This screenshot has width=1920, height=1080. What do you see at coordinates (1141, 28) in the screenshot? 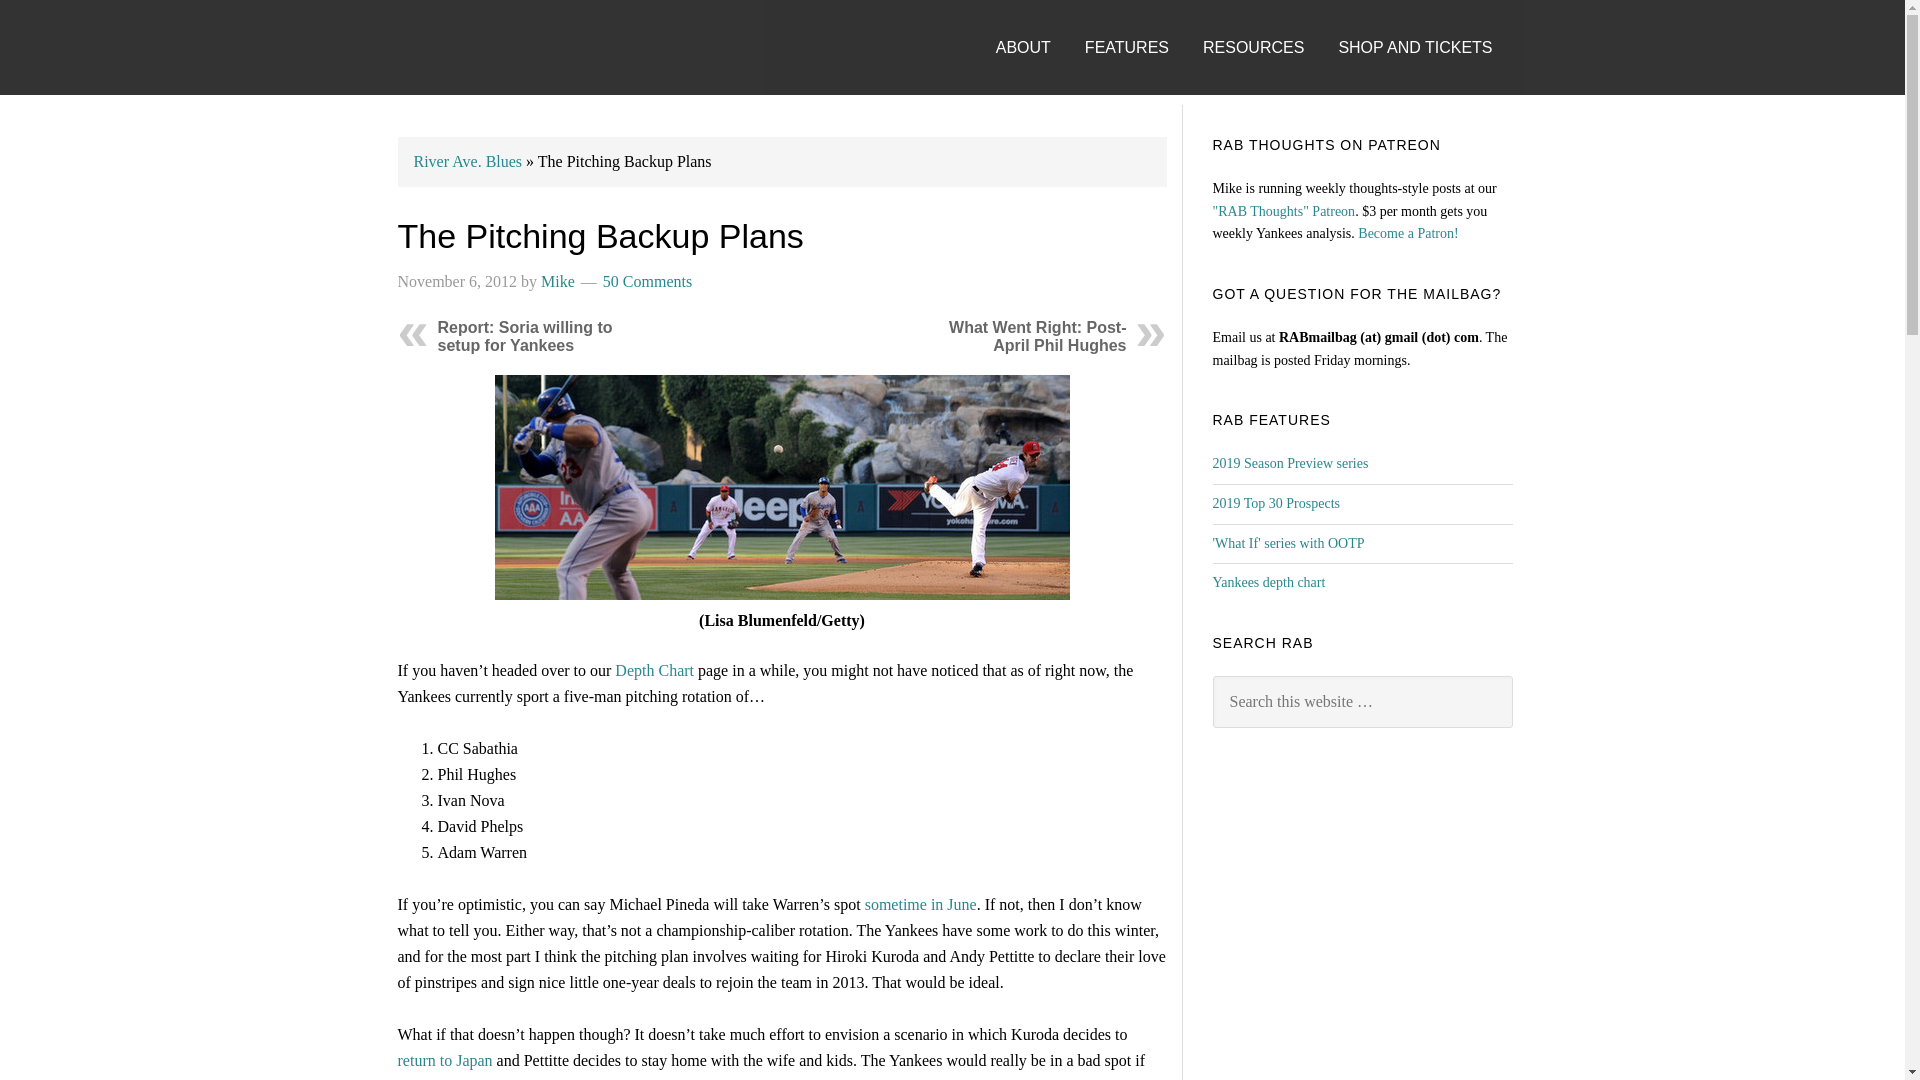
I see `FEATURES` at bounding box center [1141, 28].